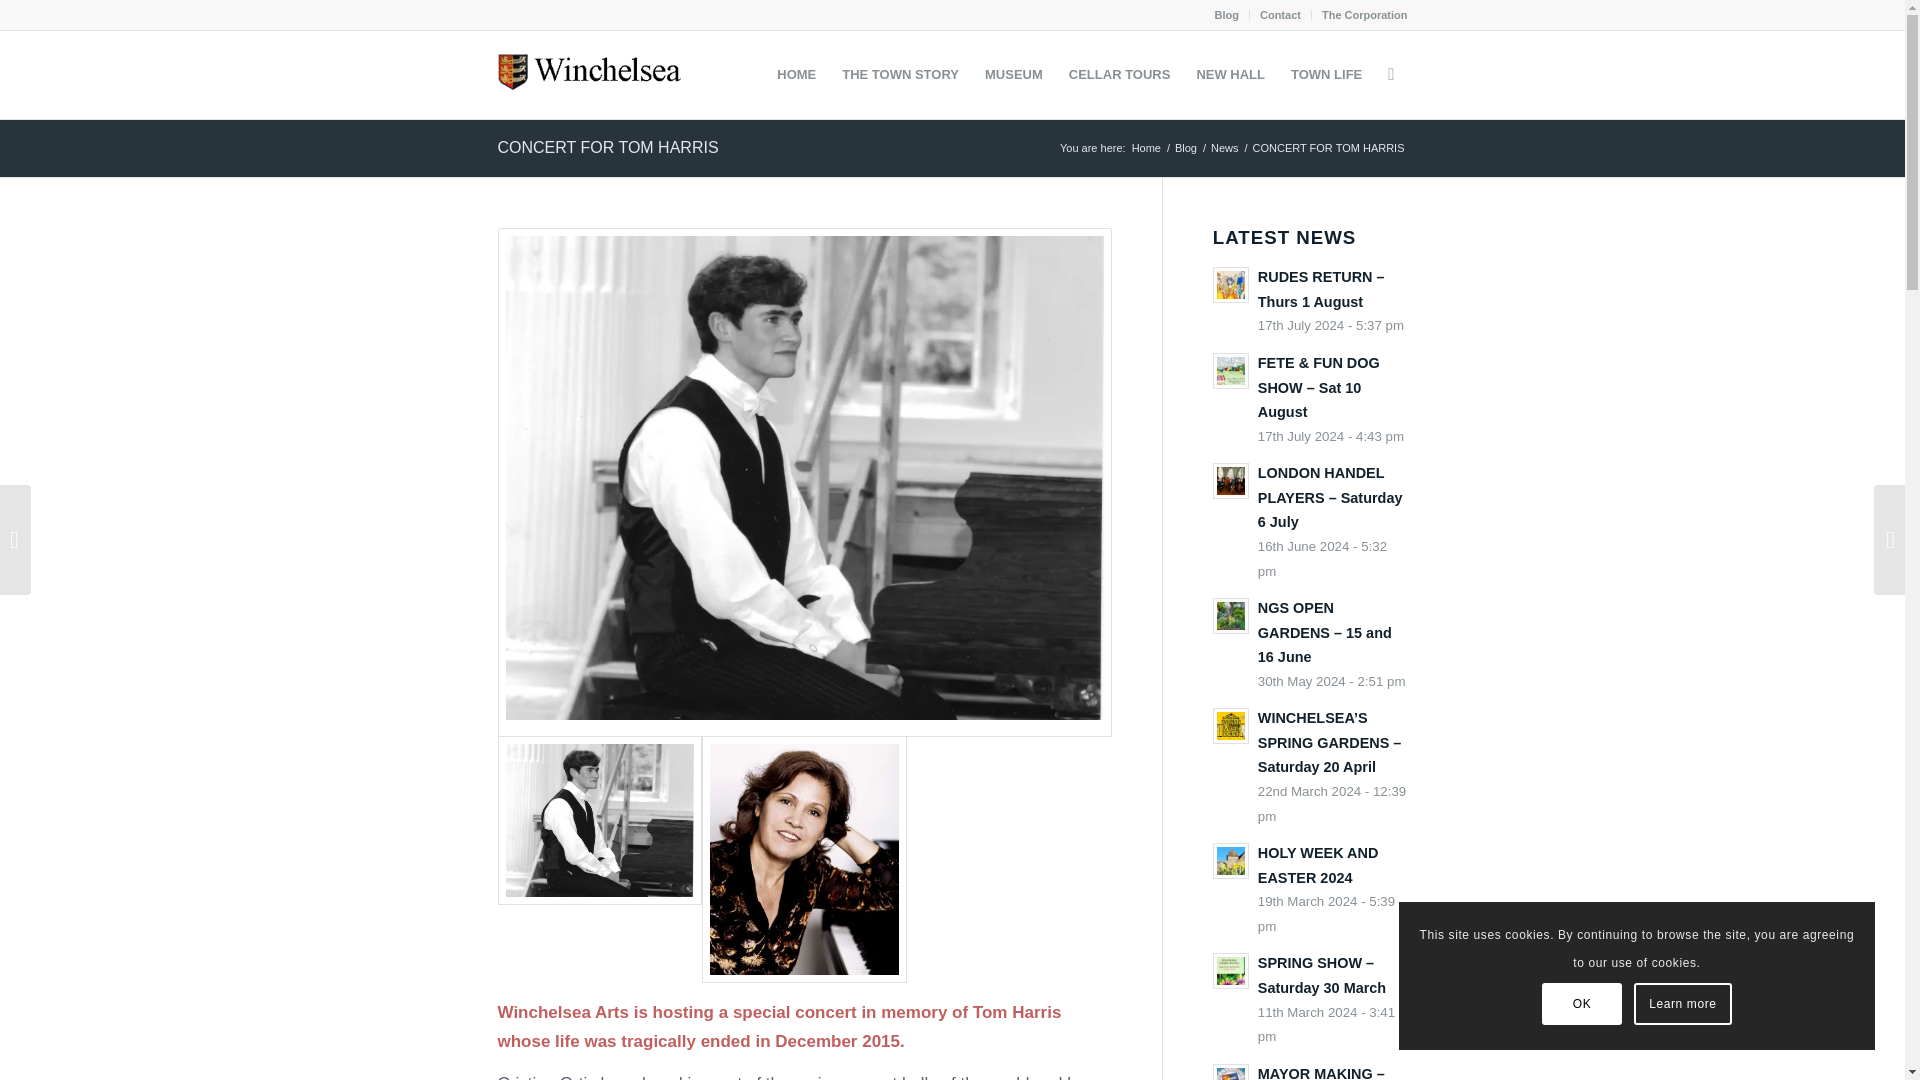 This screenshot has height=1080, width=1920. Describe the element at coordinates (1014, 74) in the screenshot. I see `MUSEUM` at that location.